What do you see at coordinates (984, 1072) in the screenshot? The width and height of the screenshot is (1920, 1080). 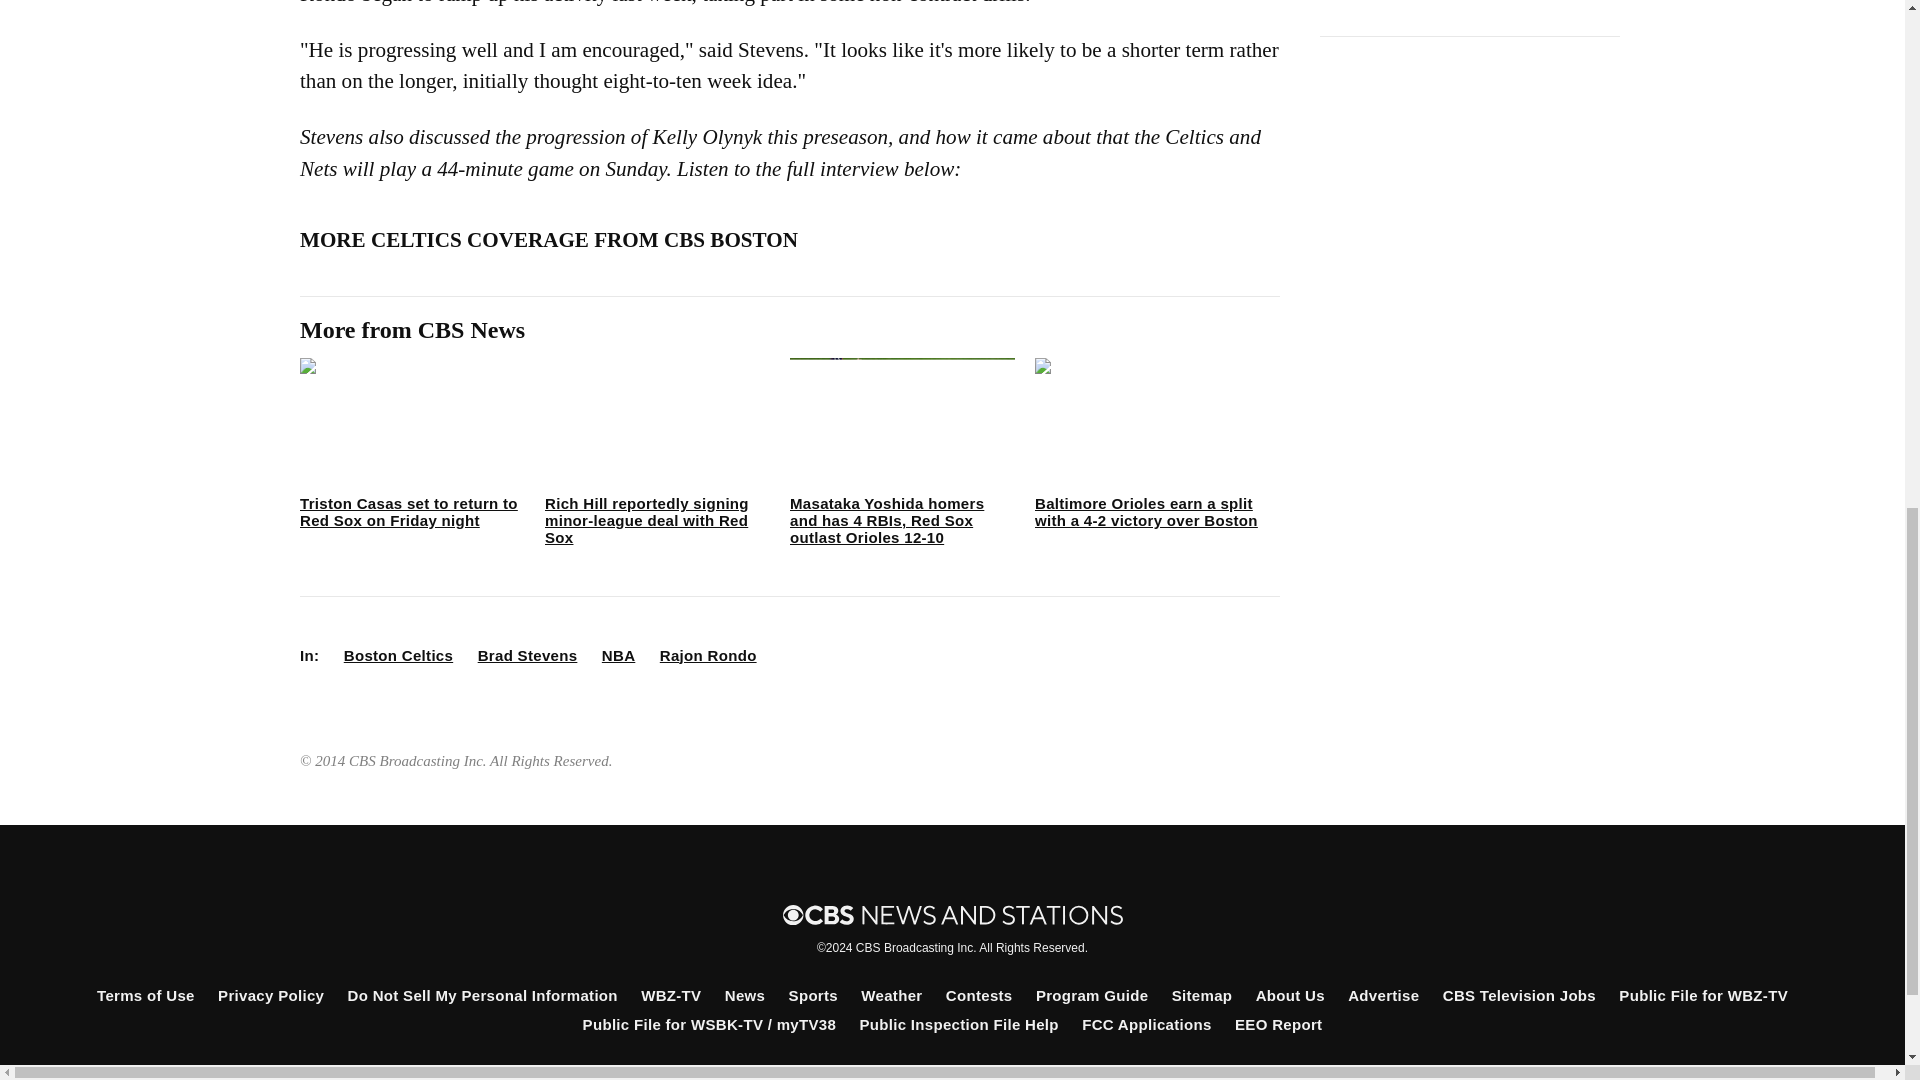 I see `instagram` at bounding box center [984, 1072].